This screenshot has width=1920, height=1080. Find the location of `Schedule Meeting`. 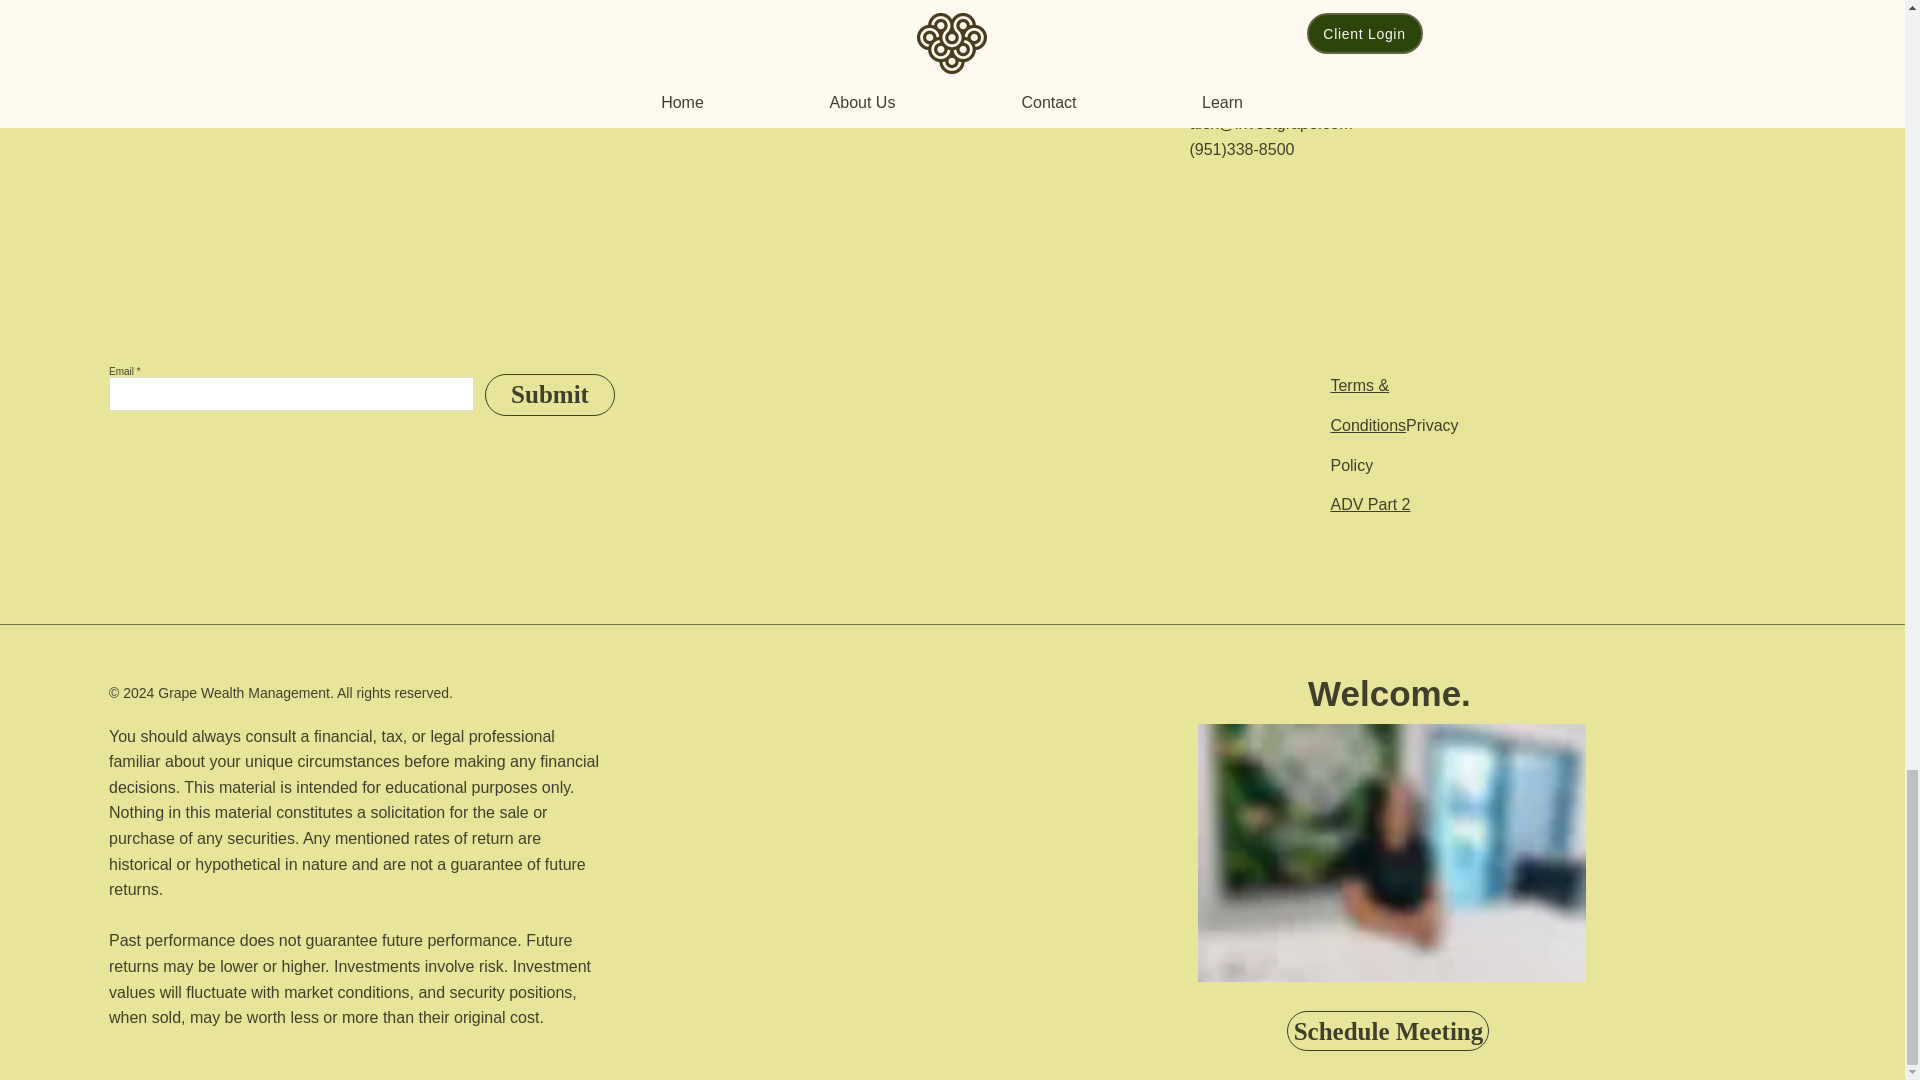

Schedule Meeting is located at coordinates (1388, 1030).